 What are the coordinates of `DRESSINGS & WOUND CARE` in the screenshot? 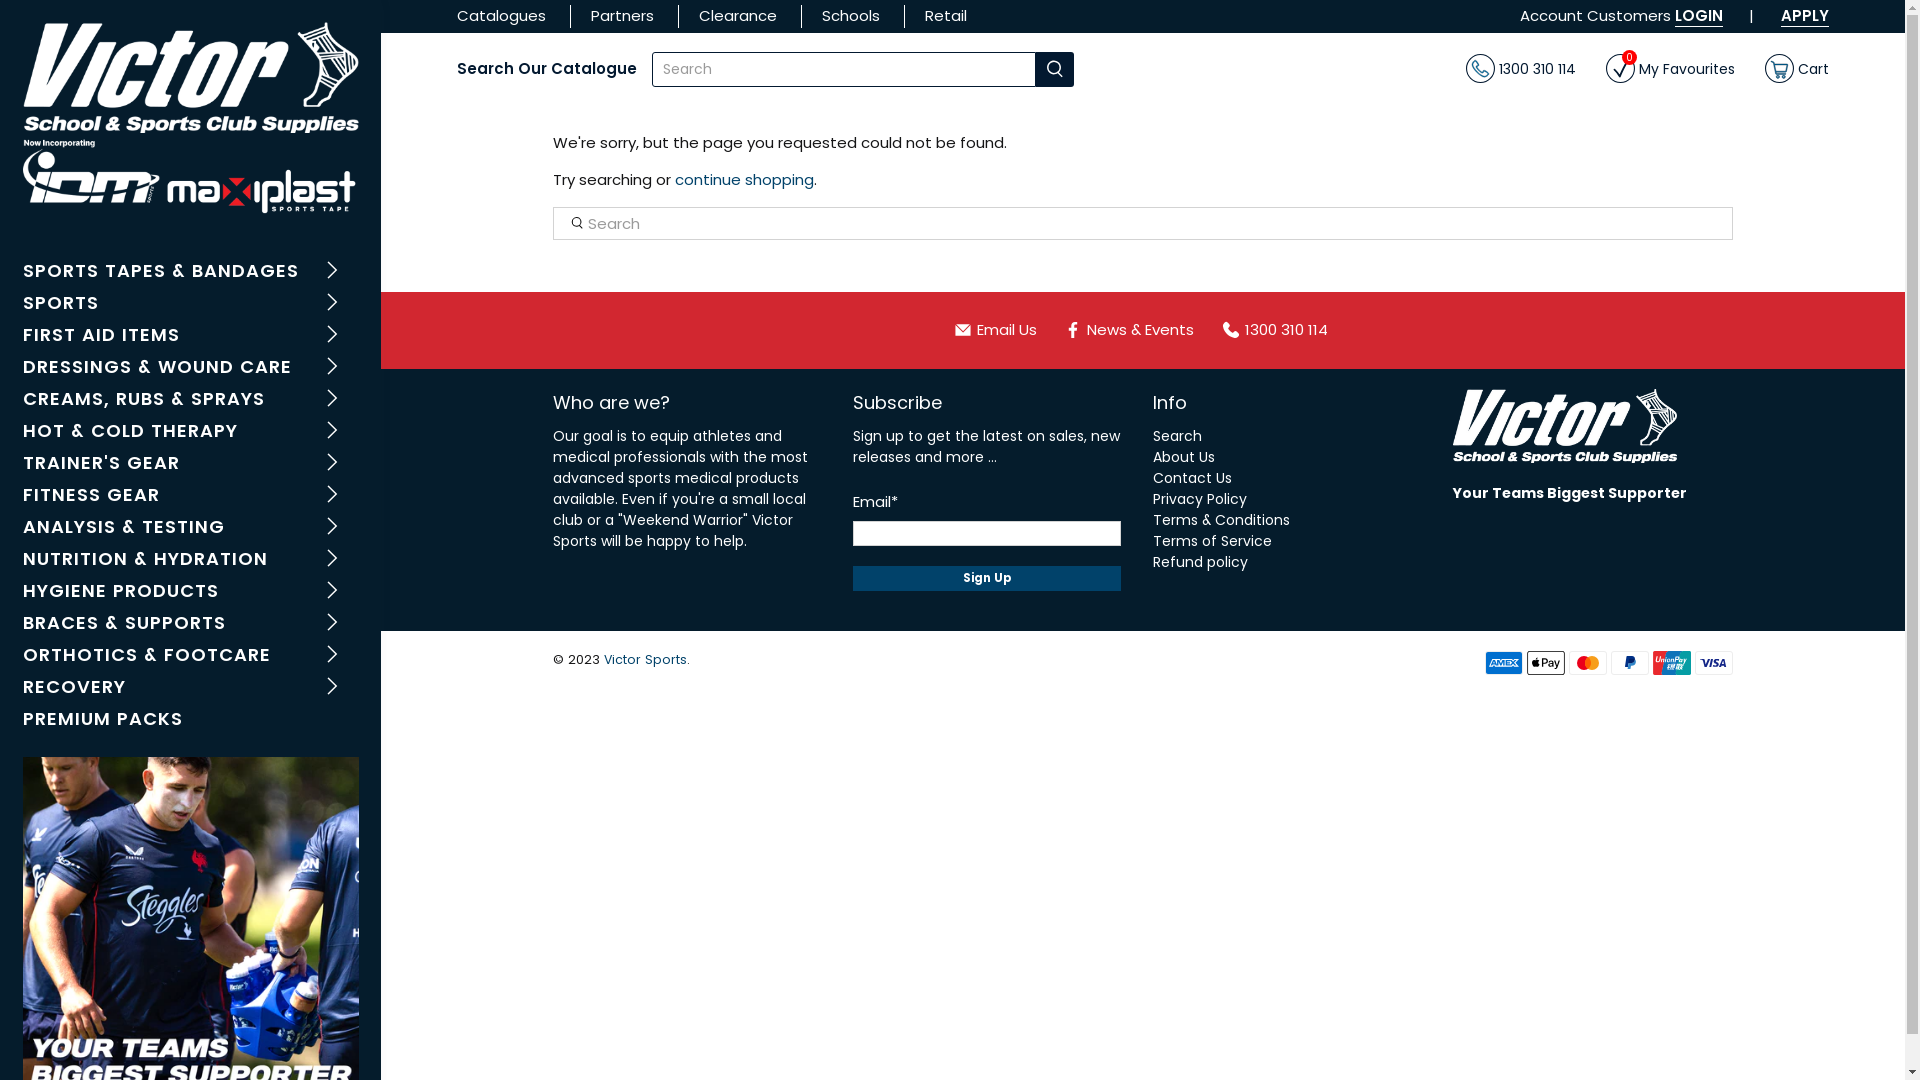 It's located at (190, 368).